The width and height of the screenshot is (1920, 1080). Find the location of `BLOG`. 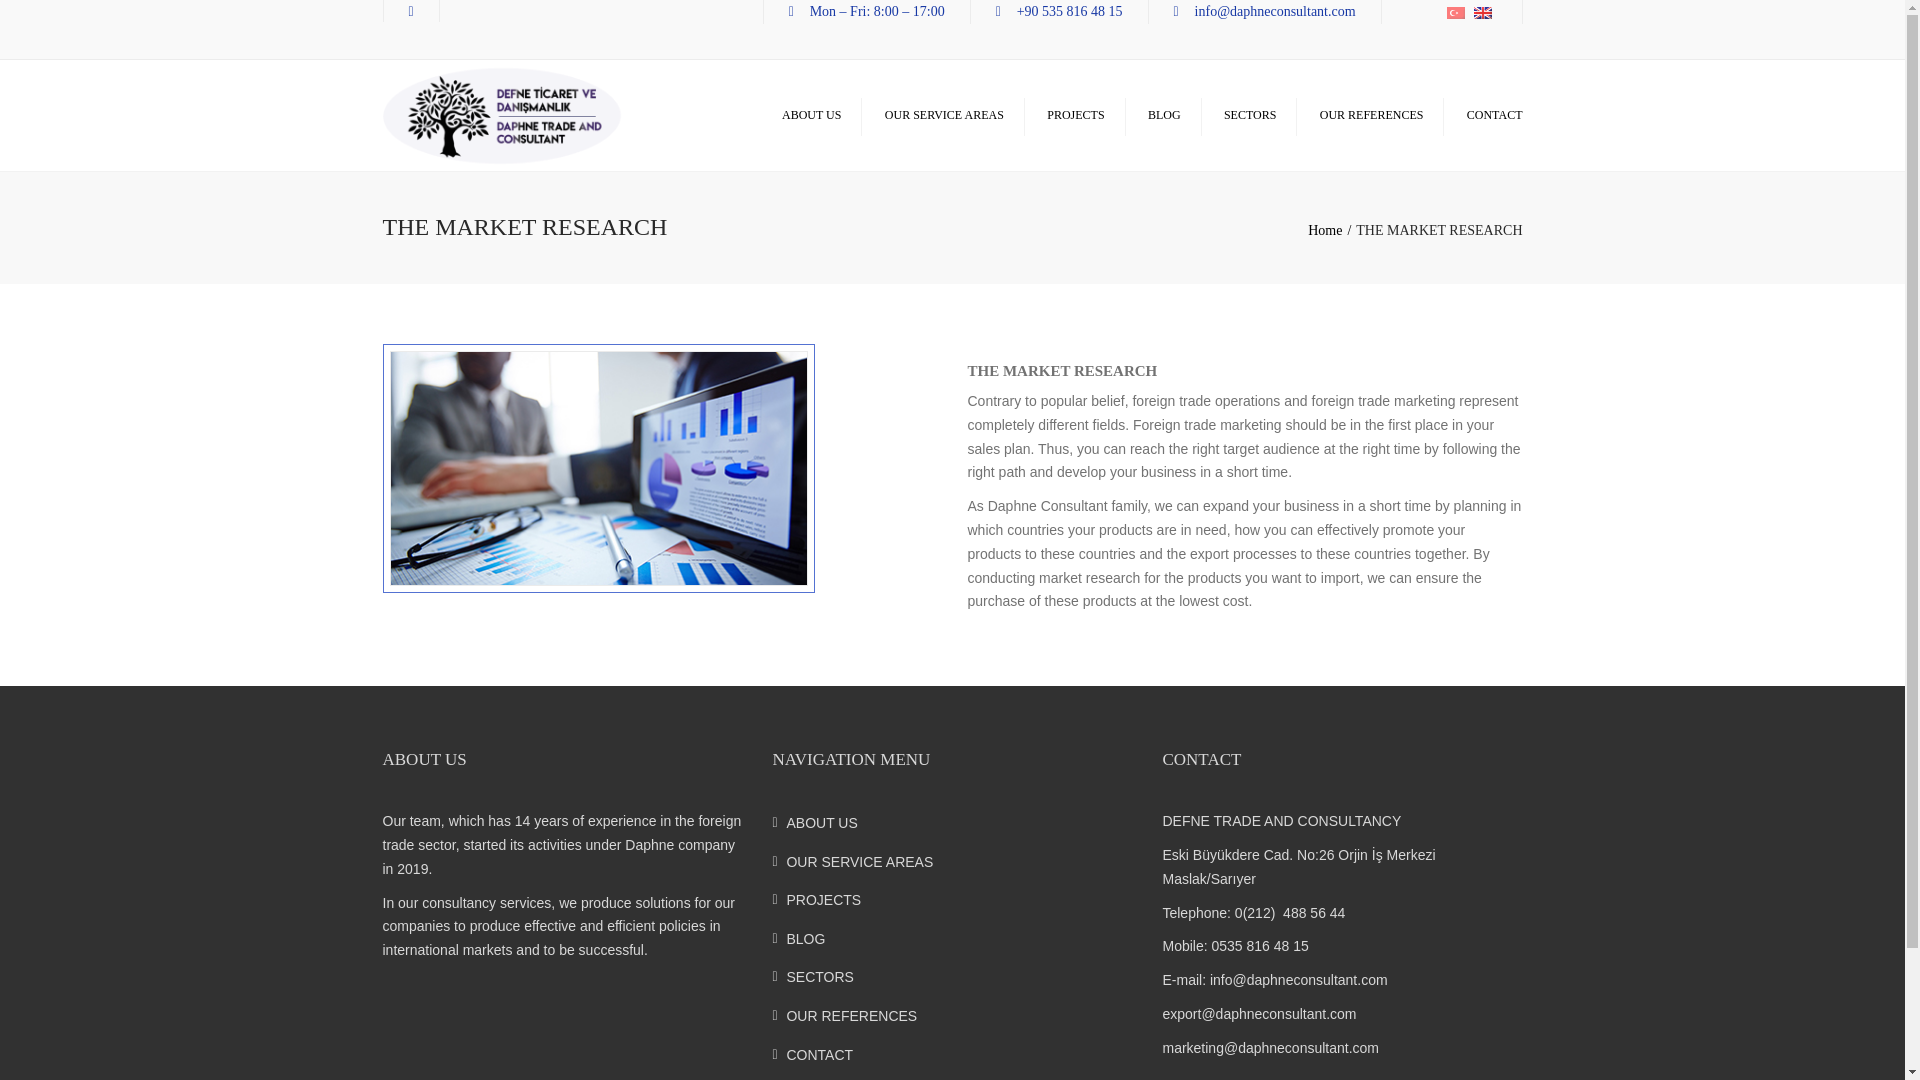

BLOG is located at coordinates (952, 938).